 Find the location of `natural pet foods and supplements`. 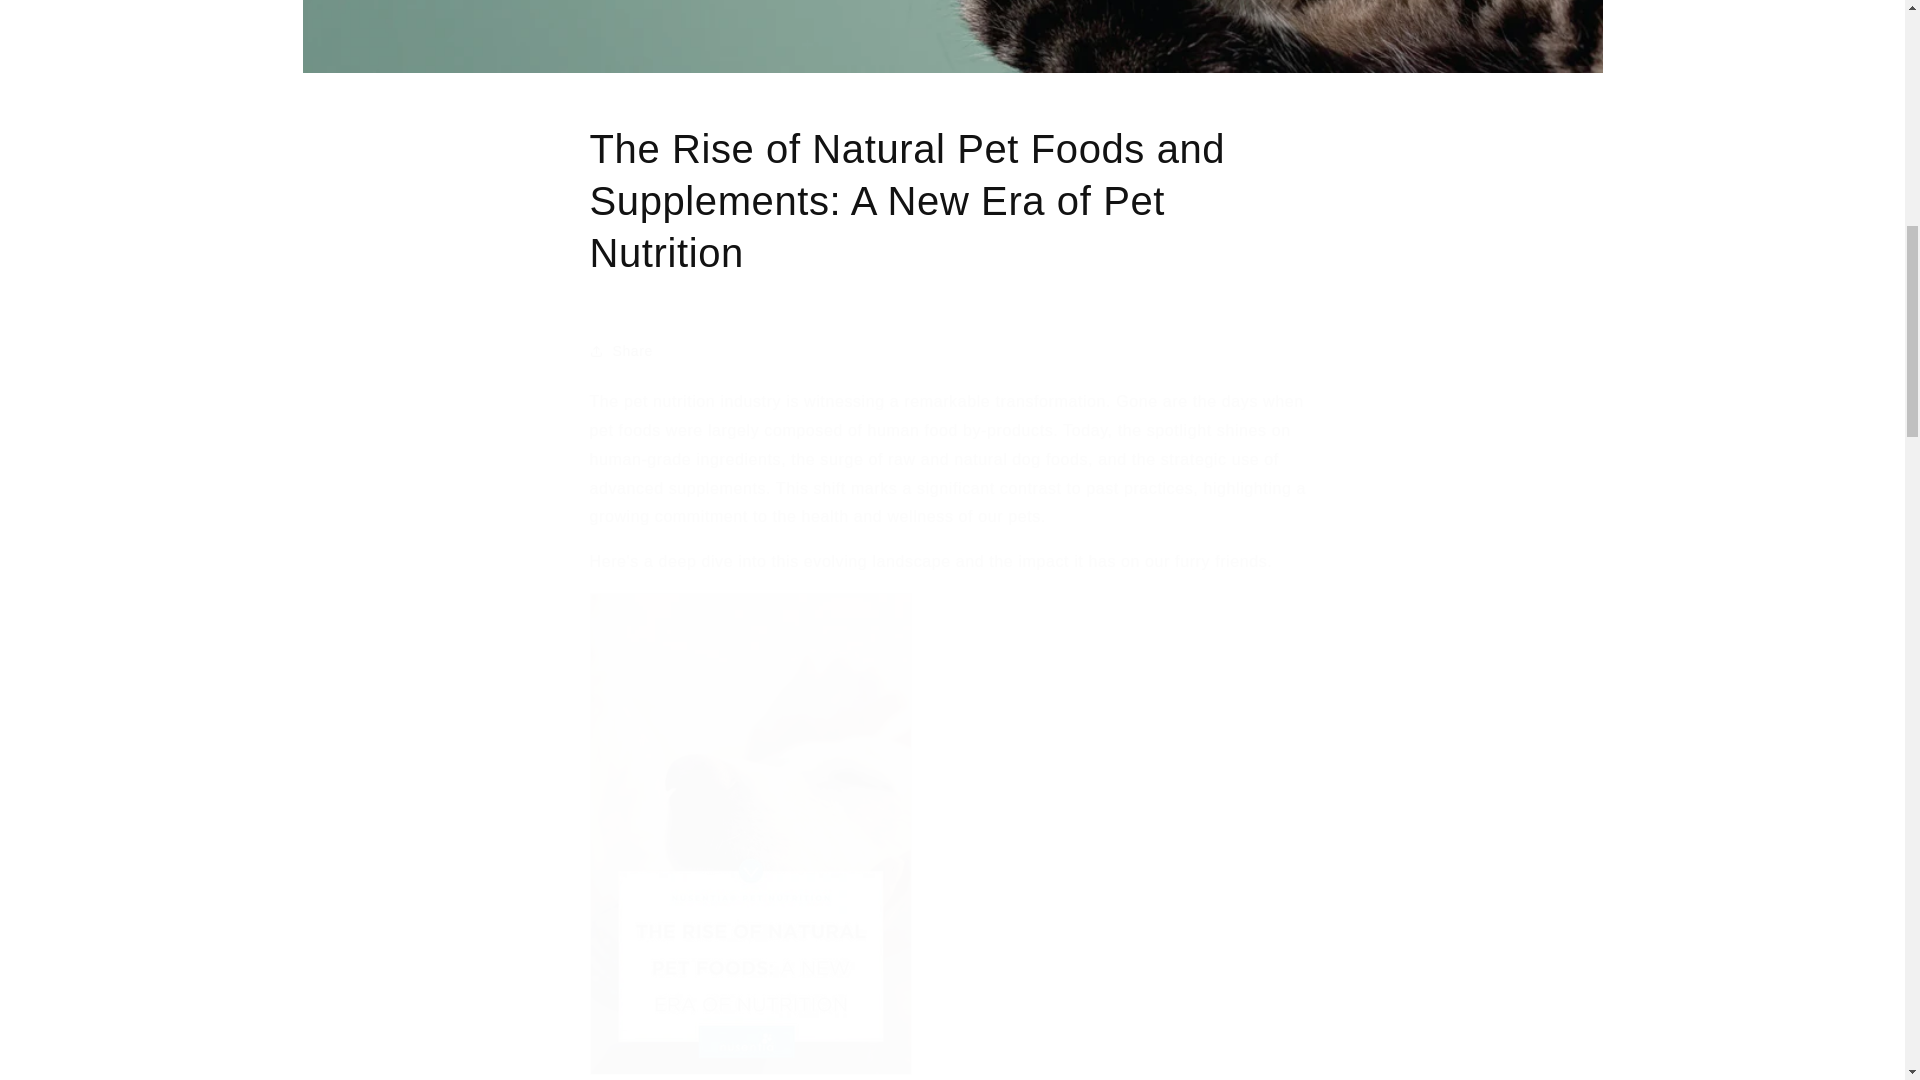

natural pet foods and supplements is located at coordinates (750, 1072).